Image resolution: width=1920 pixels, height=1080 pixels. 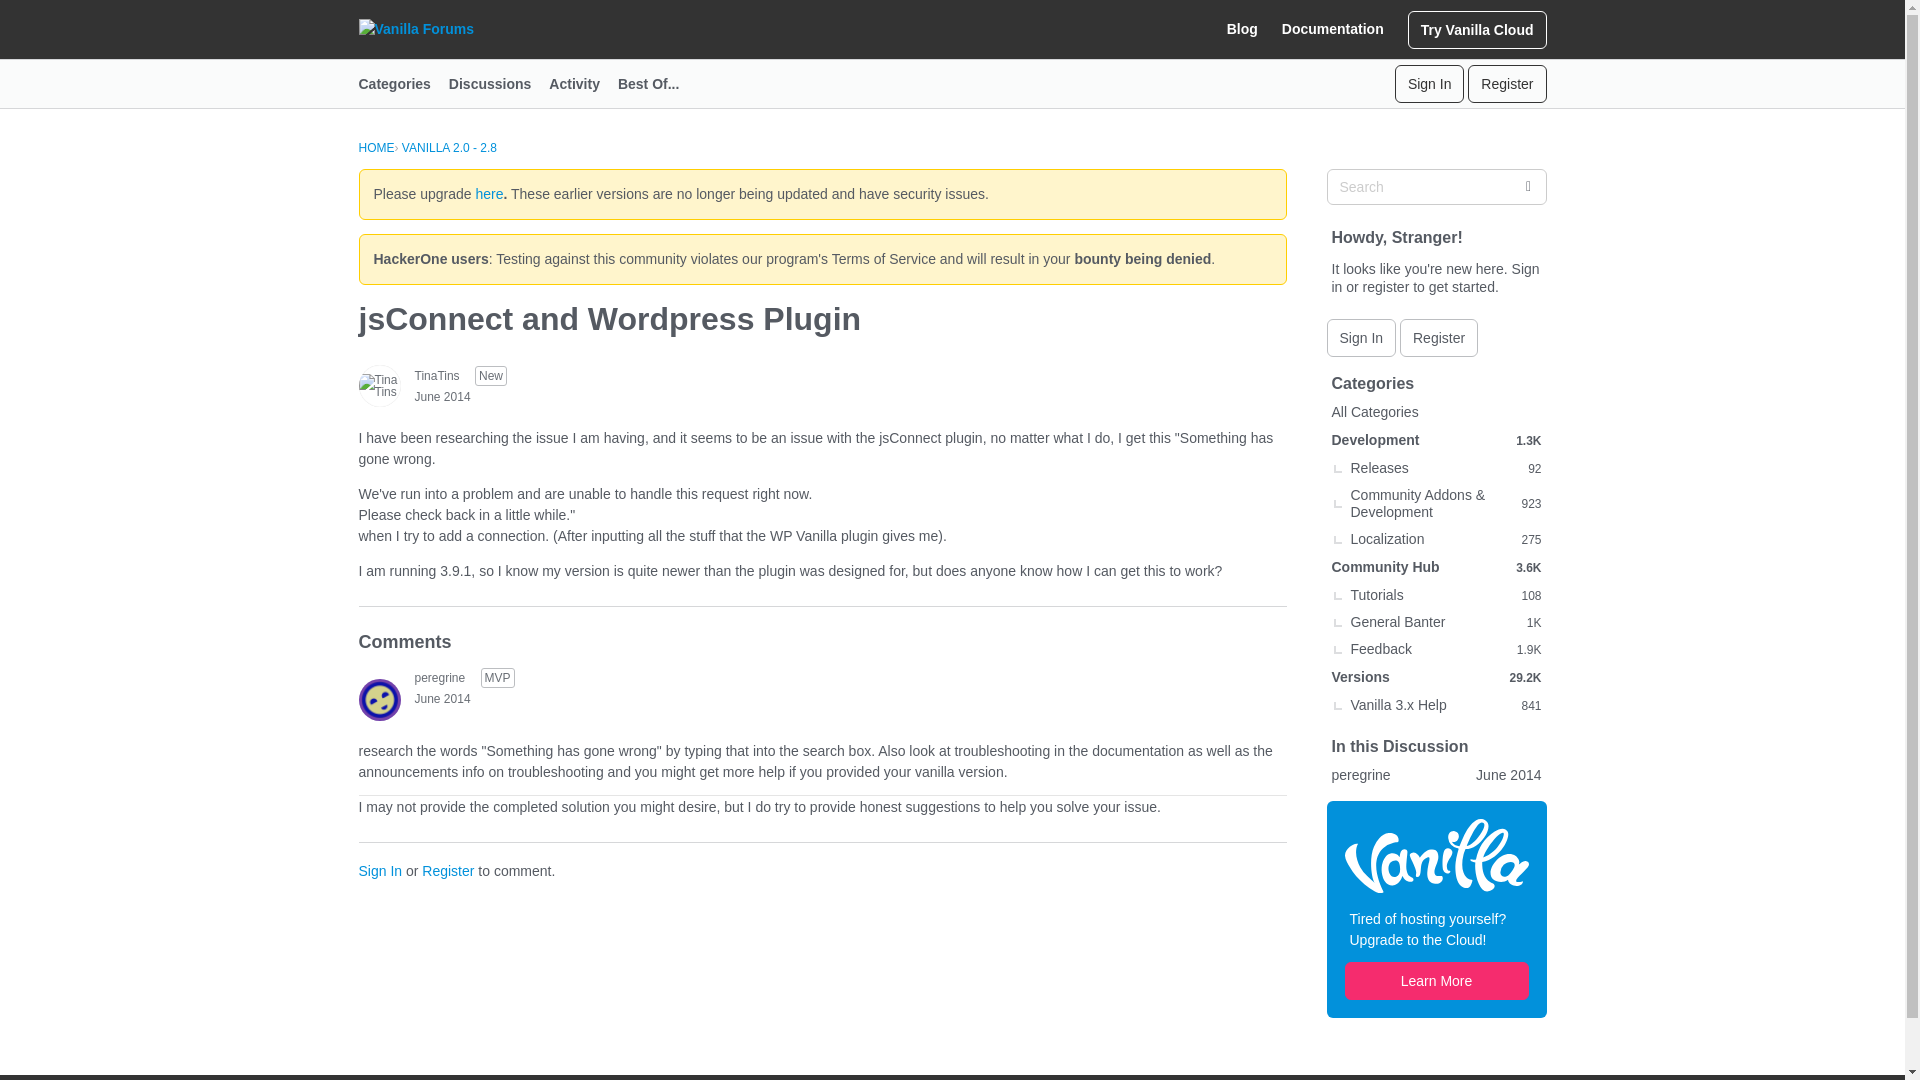 What do you see at coordinates (379, 870) in the screenshot?
I see `Sign In` at bounding box center [379, 870].